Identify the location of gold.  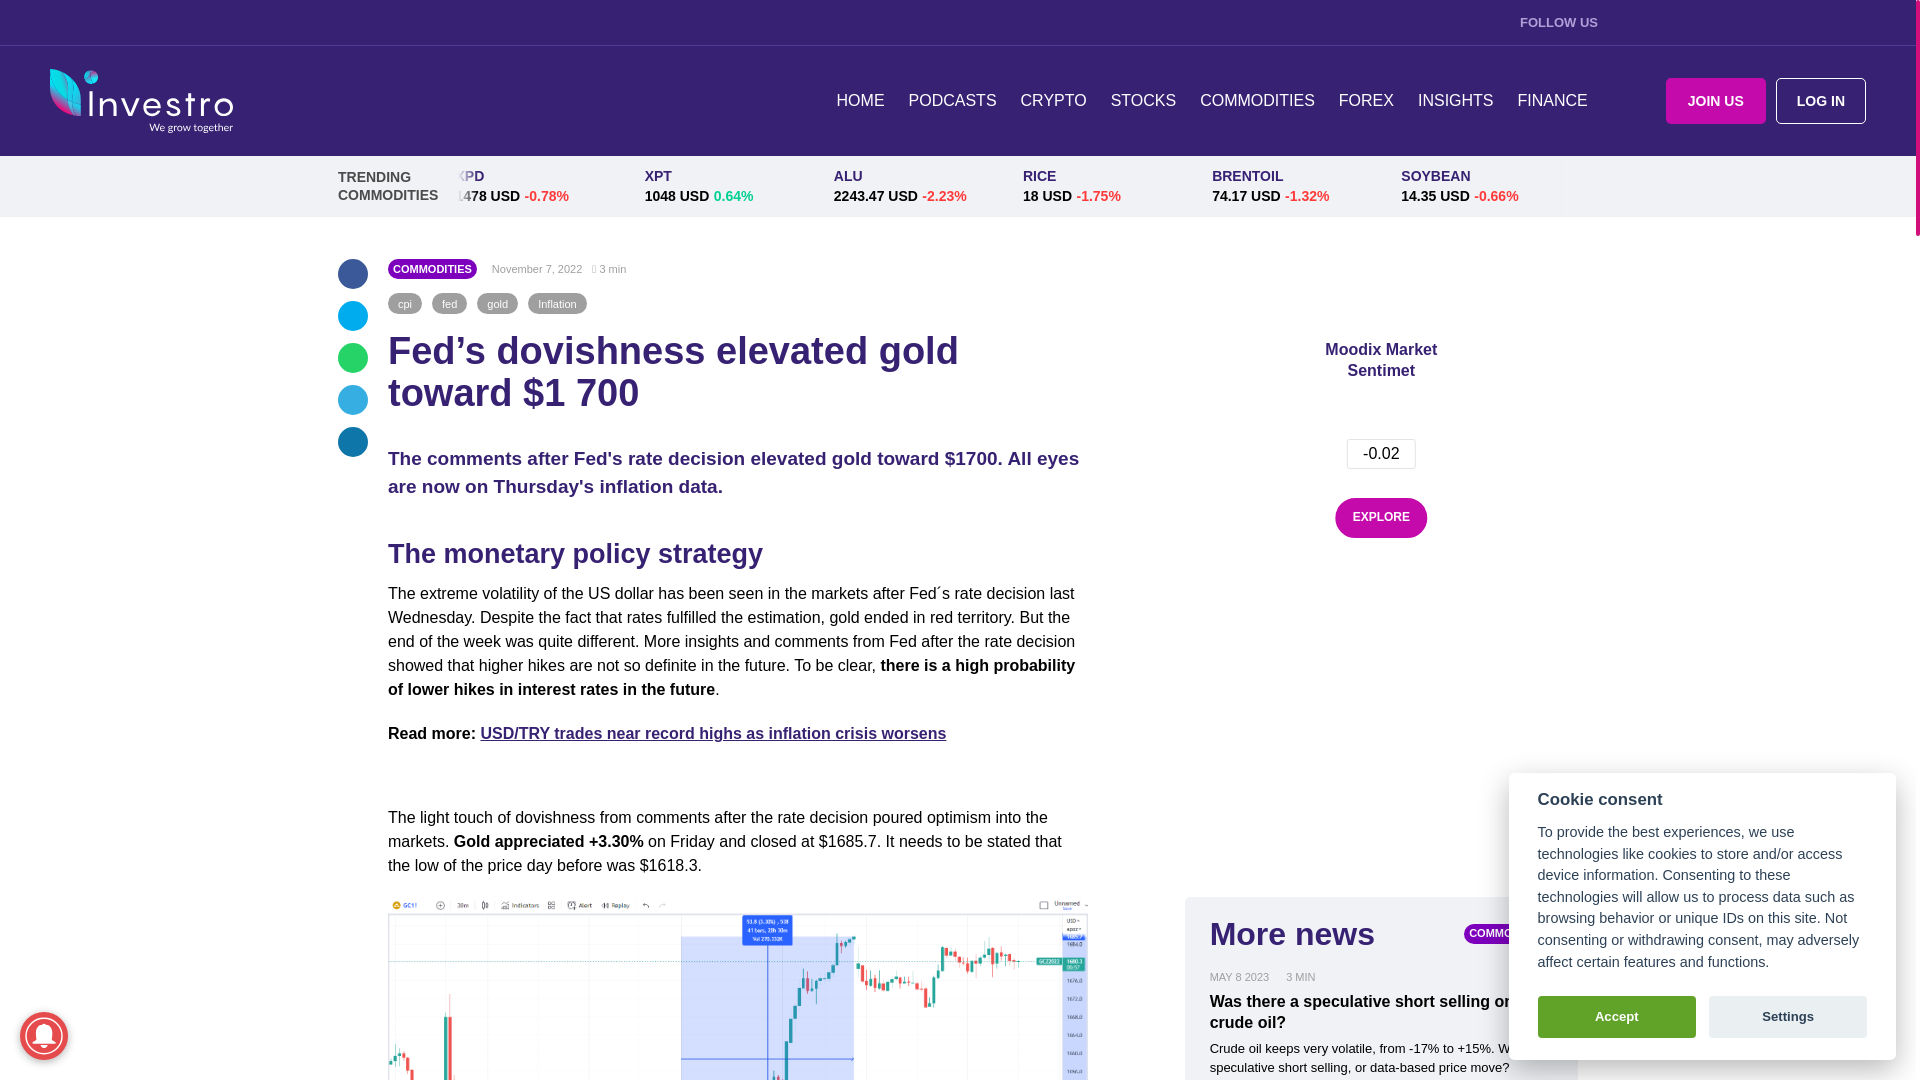
(497, 303).